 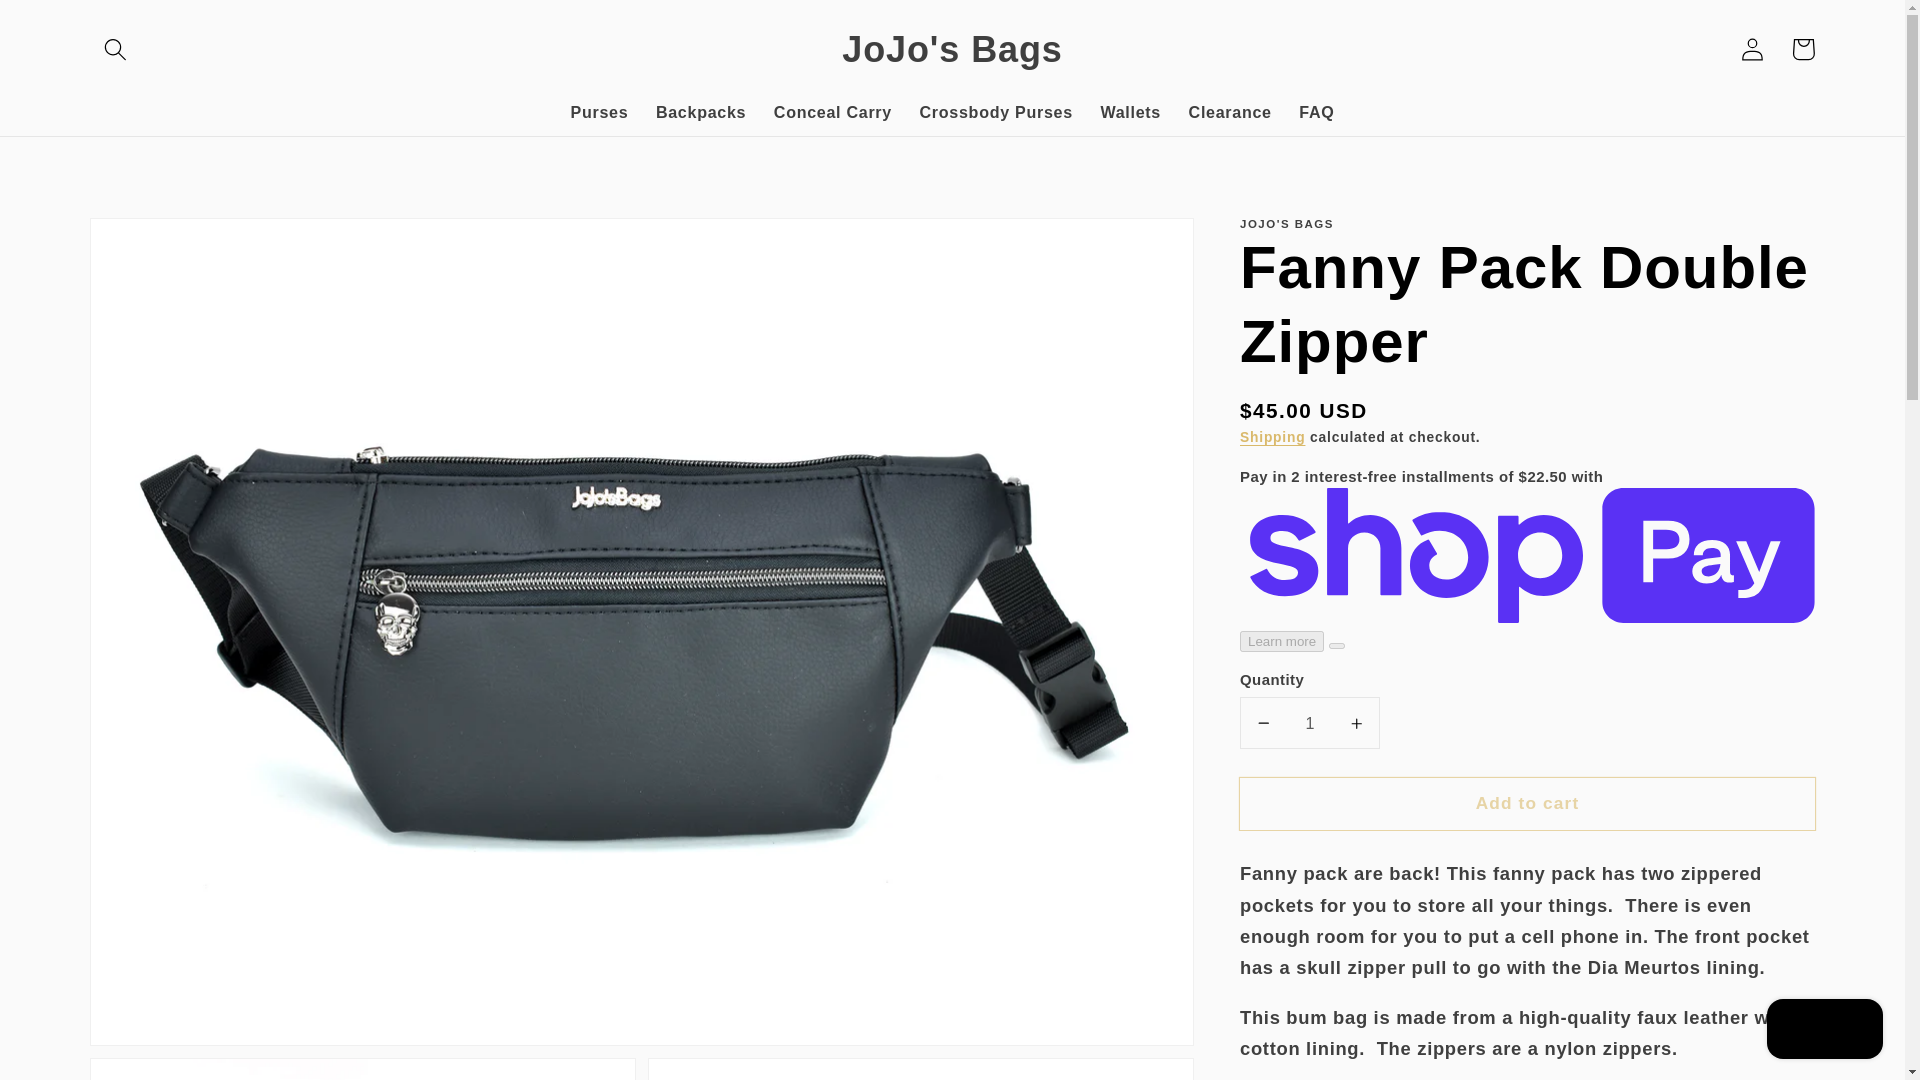 What do you see at coordinates (68, 25) in the screenshot?
I see `Skip to content` at bounding box center [68, 25].